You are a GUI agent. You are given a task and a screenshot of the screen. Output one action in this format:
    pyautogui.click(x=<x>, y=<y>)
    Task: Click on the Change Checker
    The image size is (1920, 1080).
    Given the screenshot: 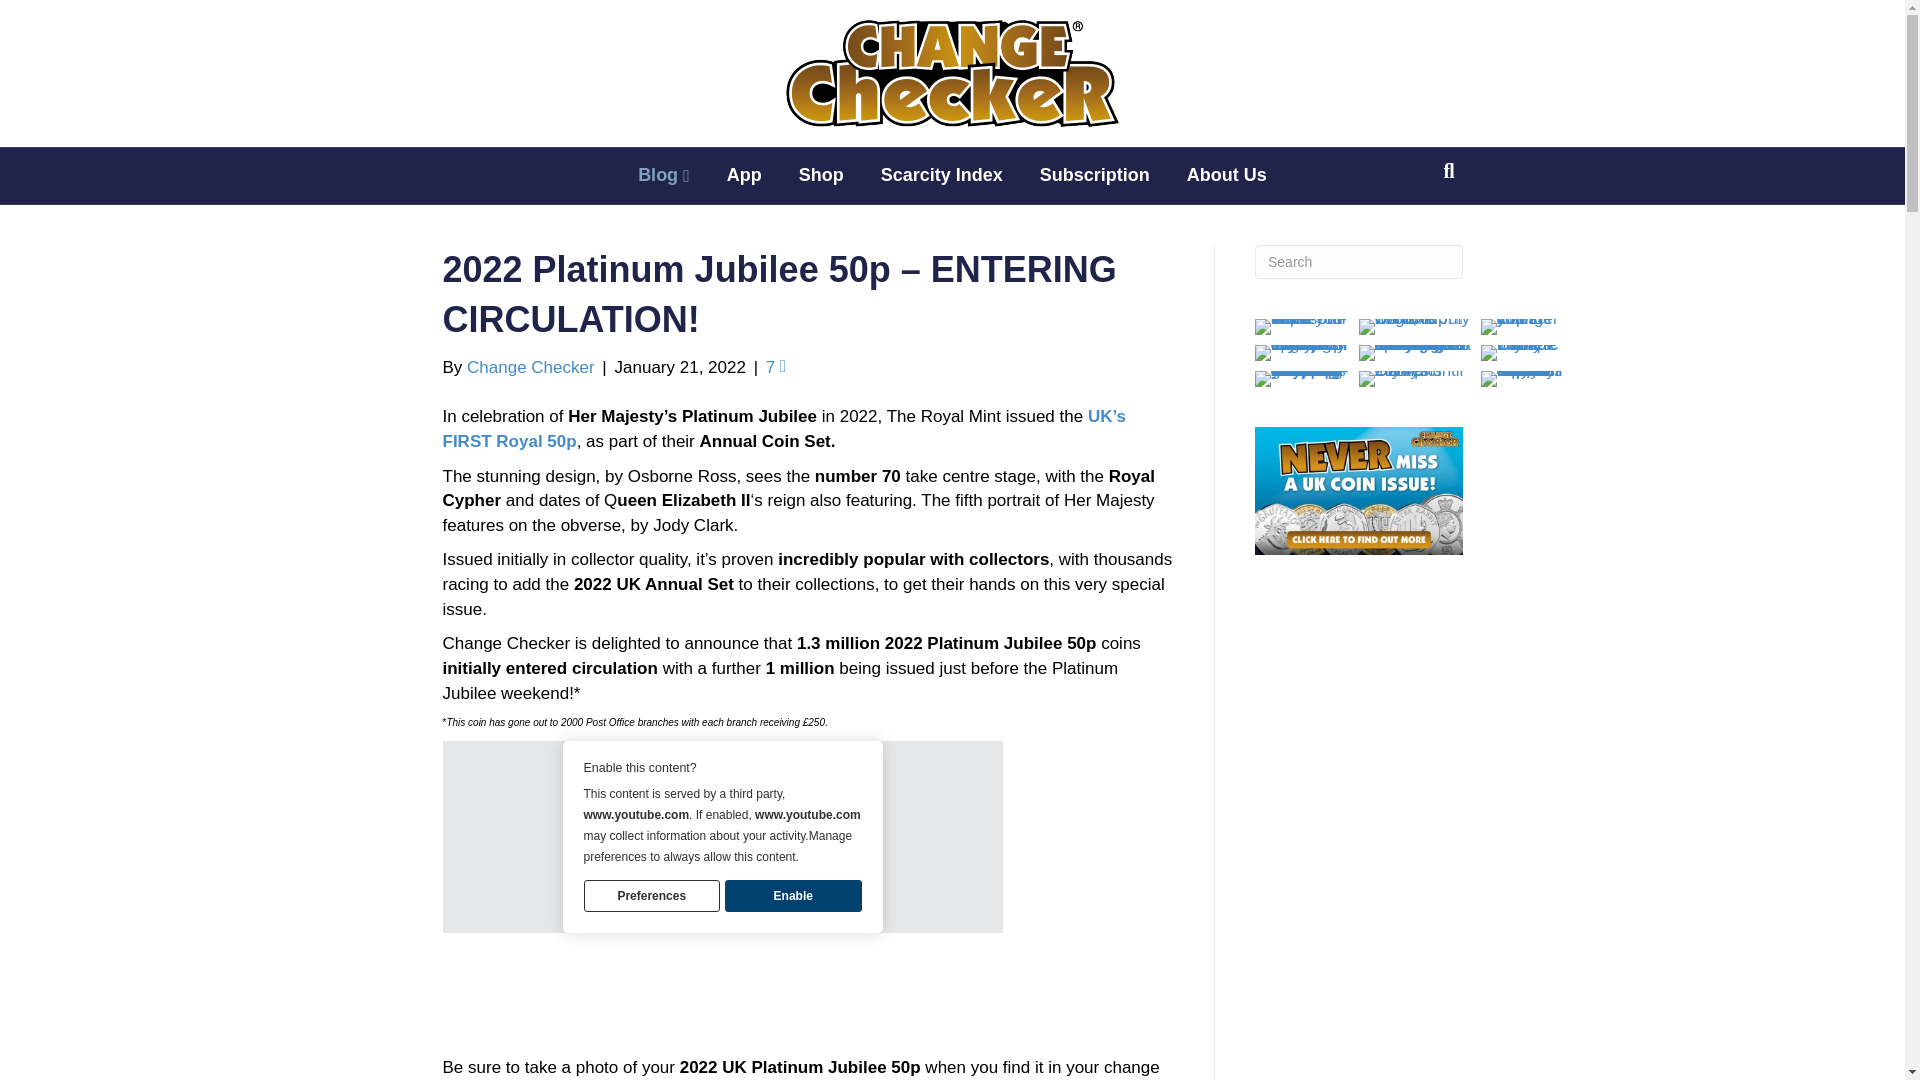 What is the action you would take?
    pyautogui.click(x=530, y=366)
    